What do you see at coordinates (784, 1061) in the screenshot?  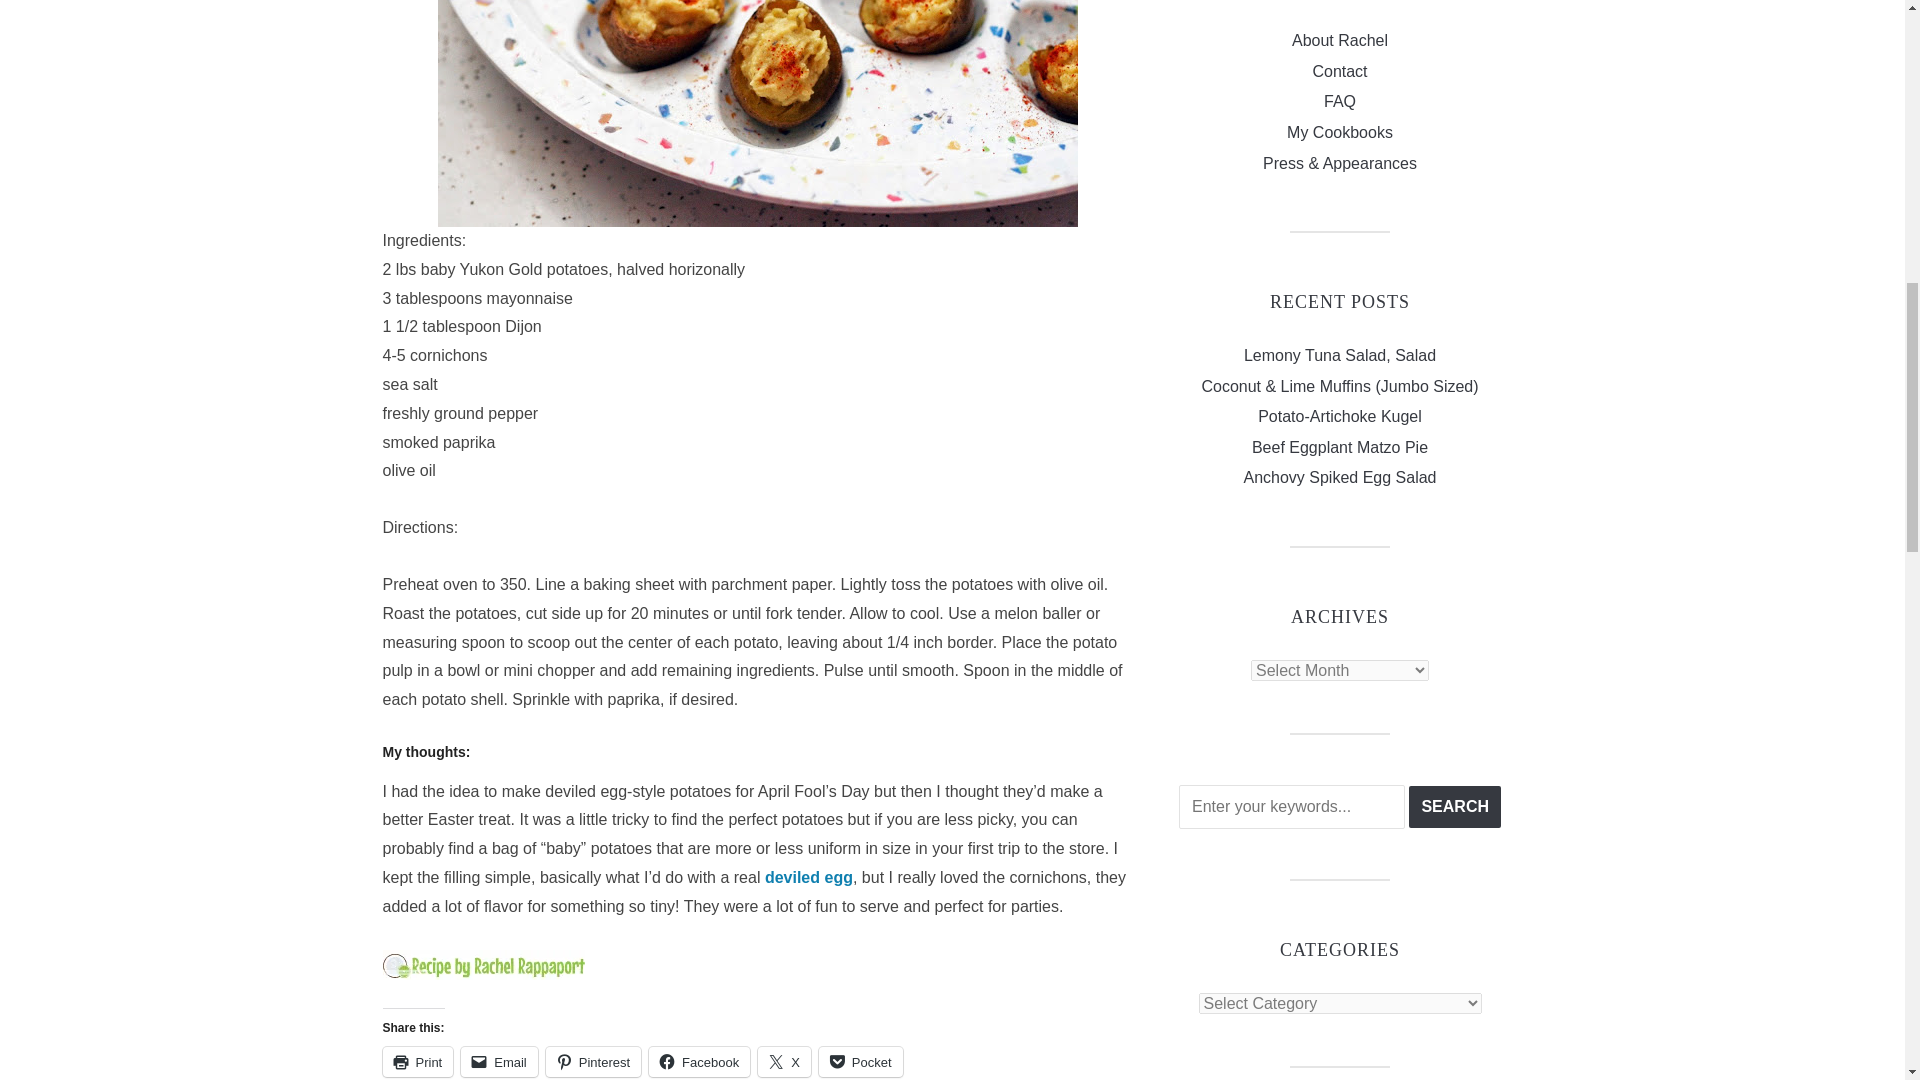 I see `Click to share on X` at bounding box center [784, 1061].